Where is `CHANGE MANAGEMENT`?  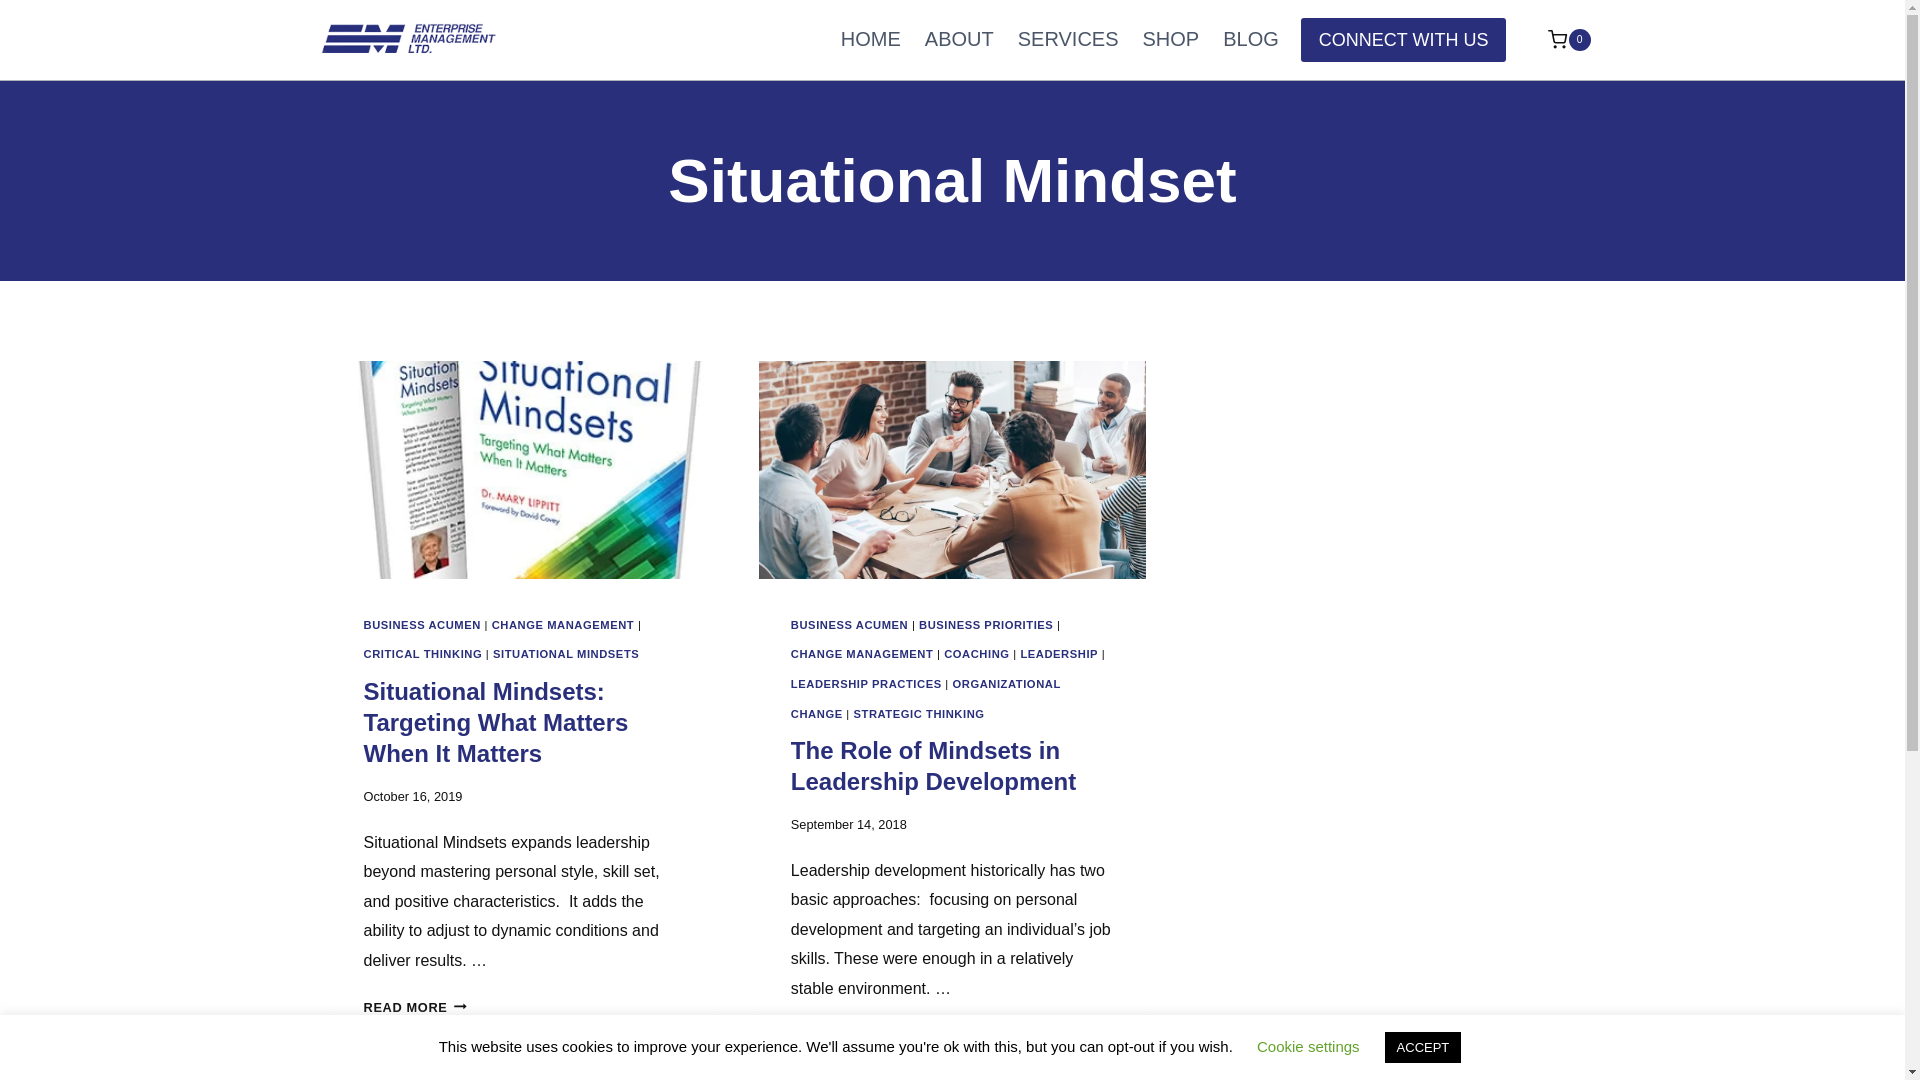
CHANGE MANAGEMENT is located at coordinates (862, 654).